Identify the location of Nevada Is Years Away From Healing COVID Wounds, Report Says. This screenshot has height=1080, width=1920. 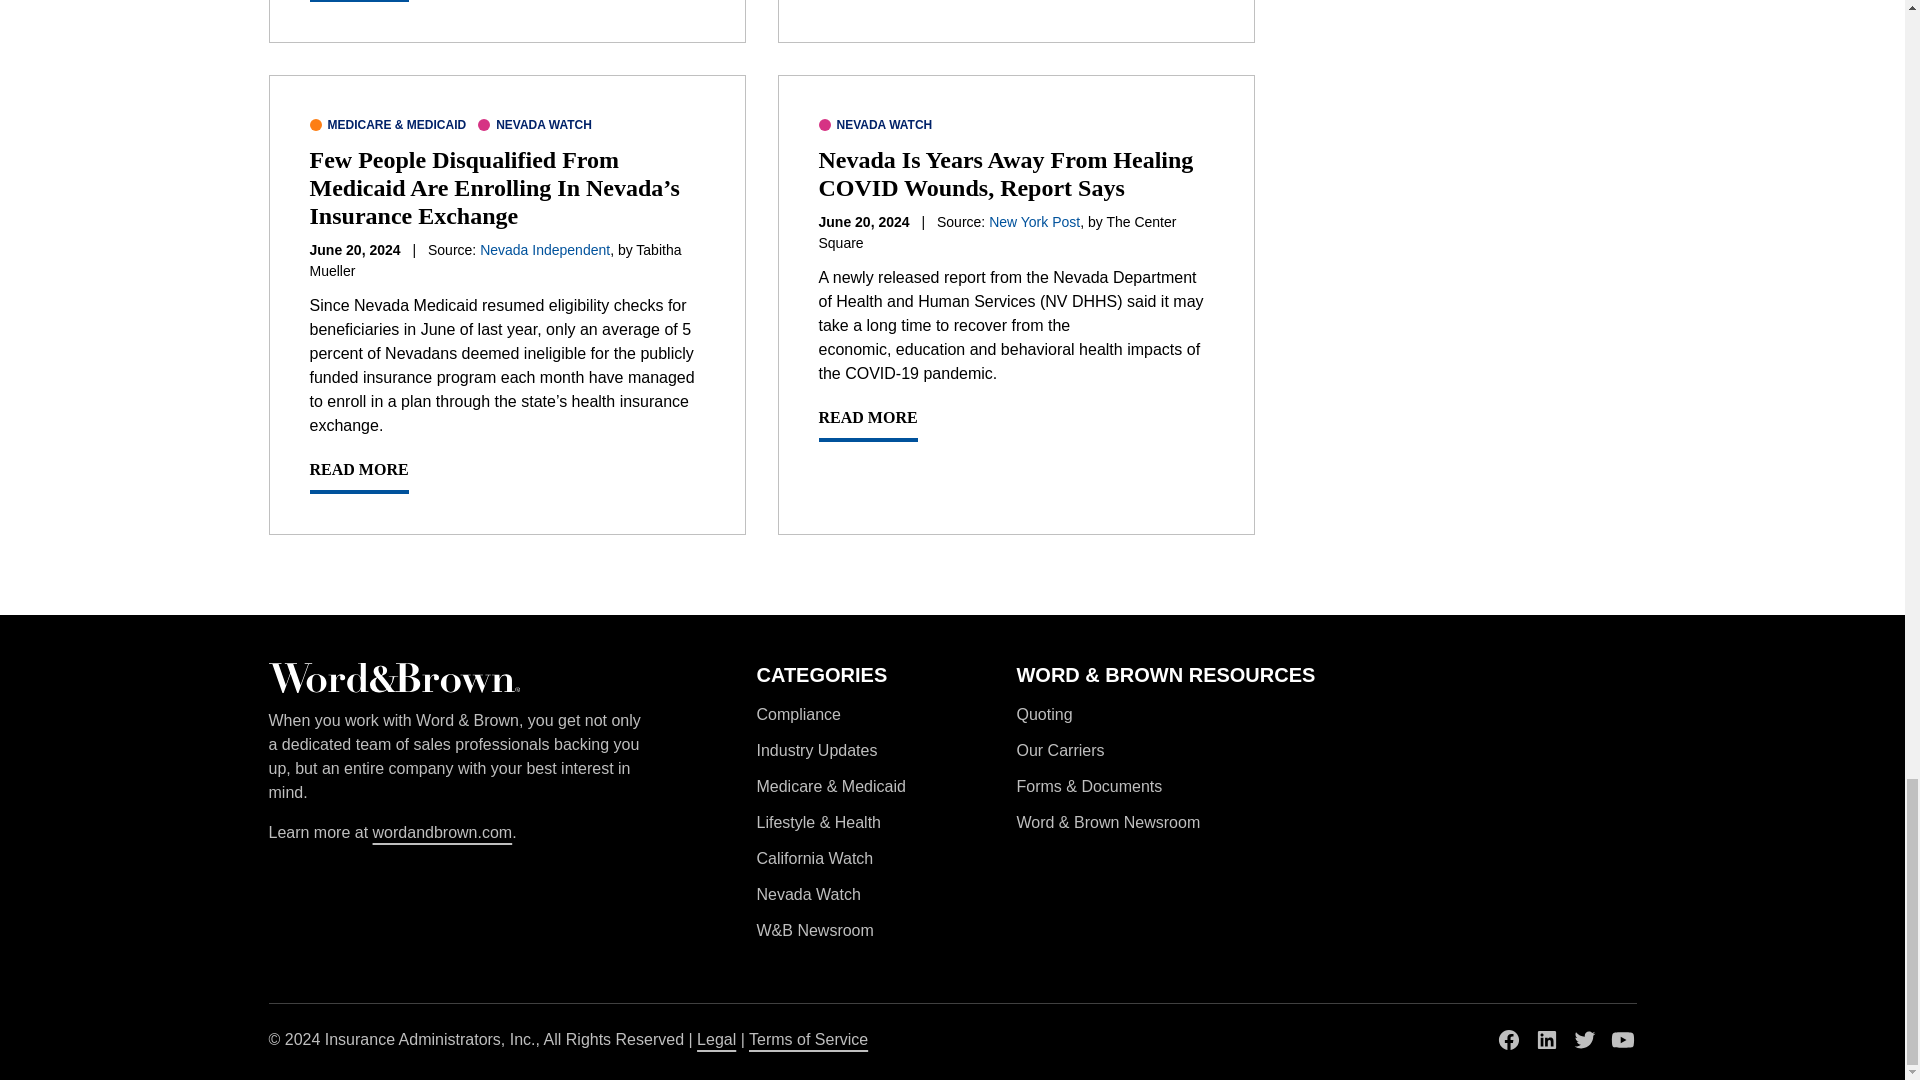
(1004, 173).